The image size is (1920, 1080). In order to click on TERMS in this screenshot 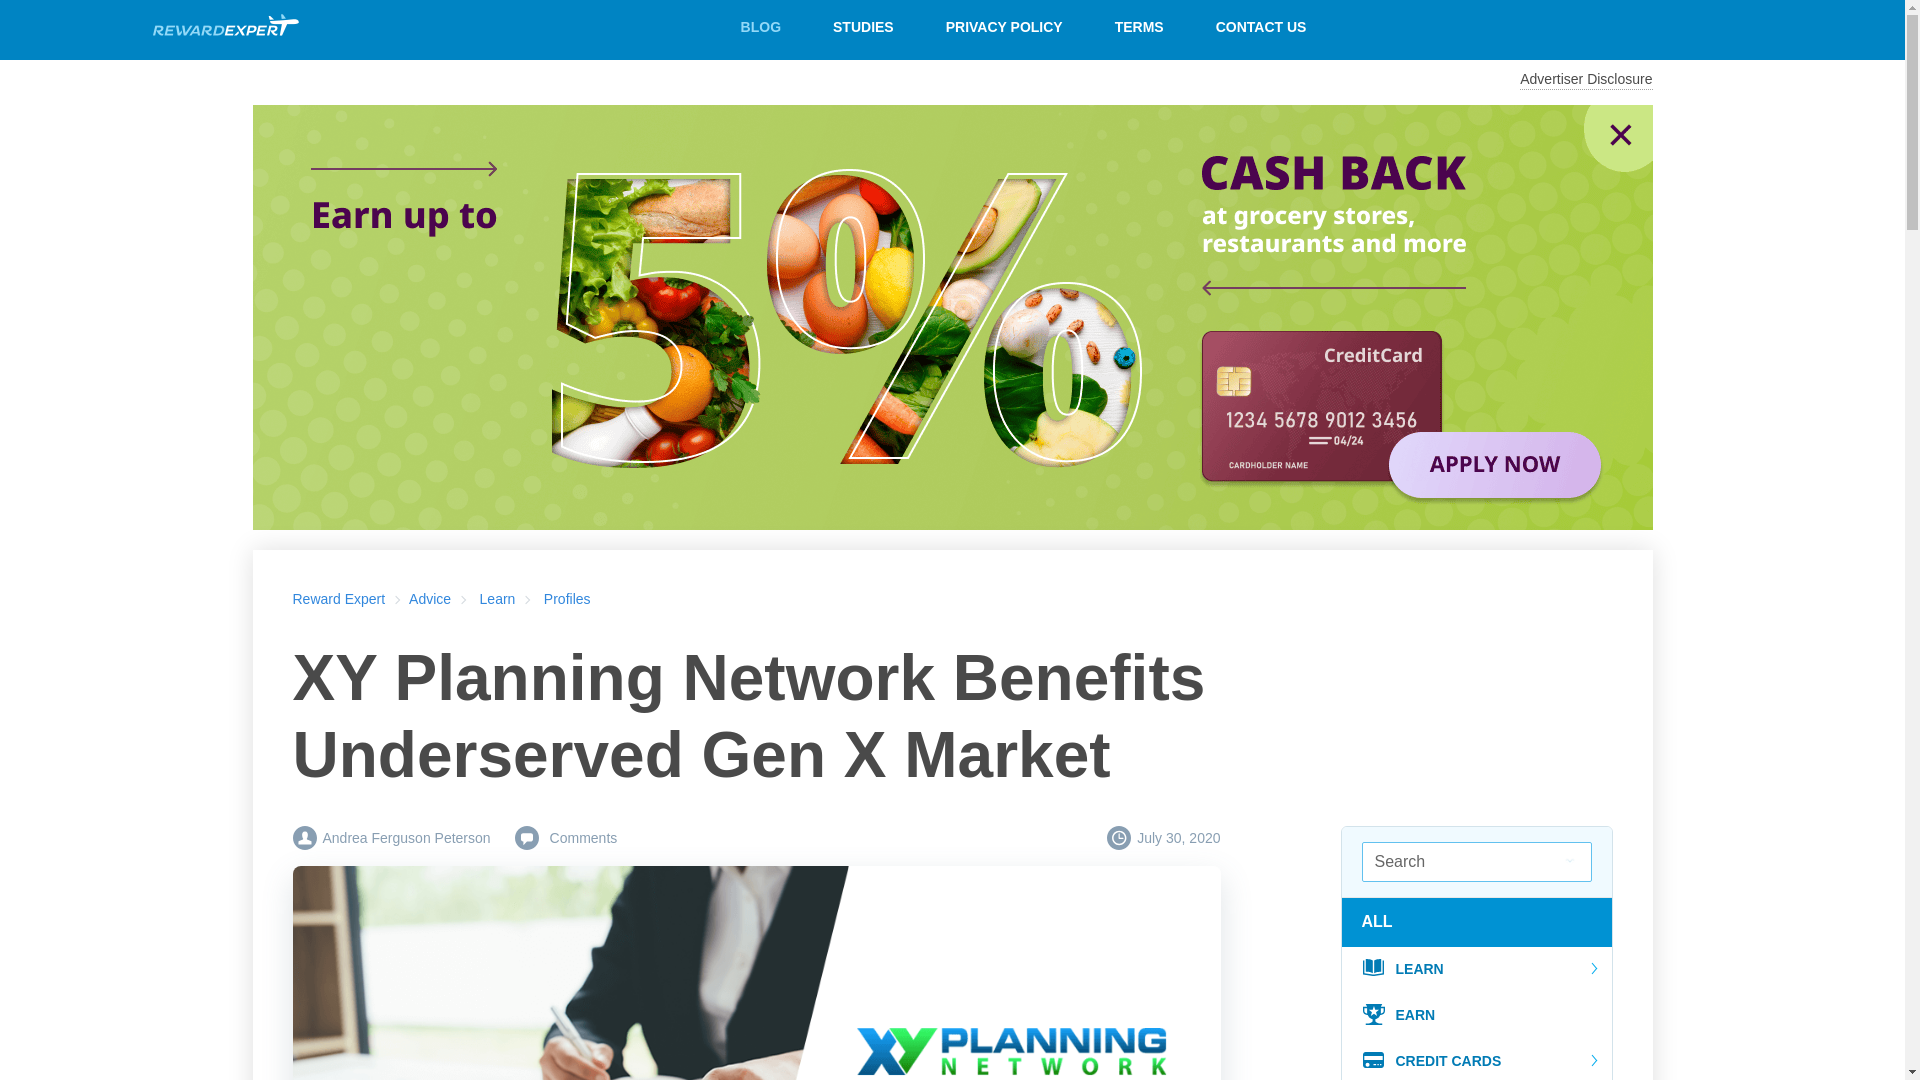, I will do `click(1139, 26)`.